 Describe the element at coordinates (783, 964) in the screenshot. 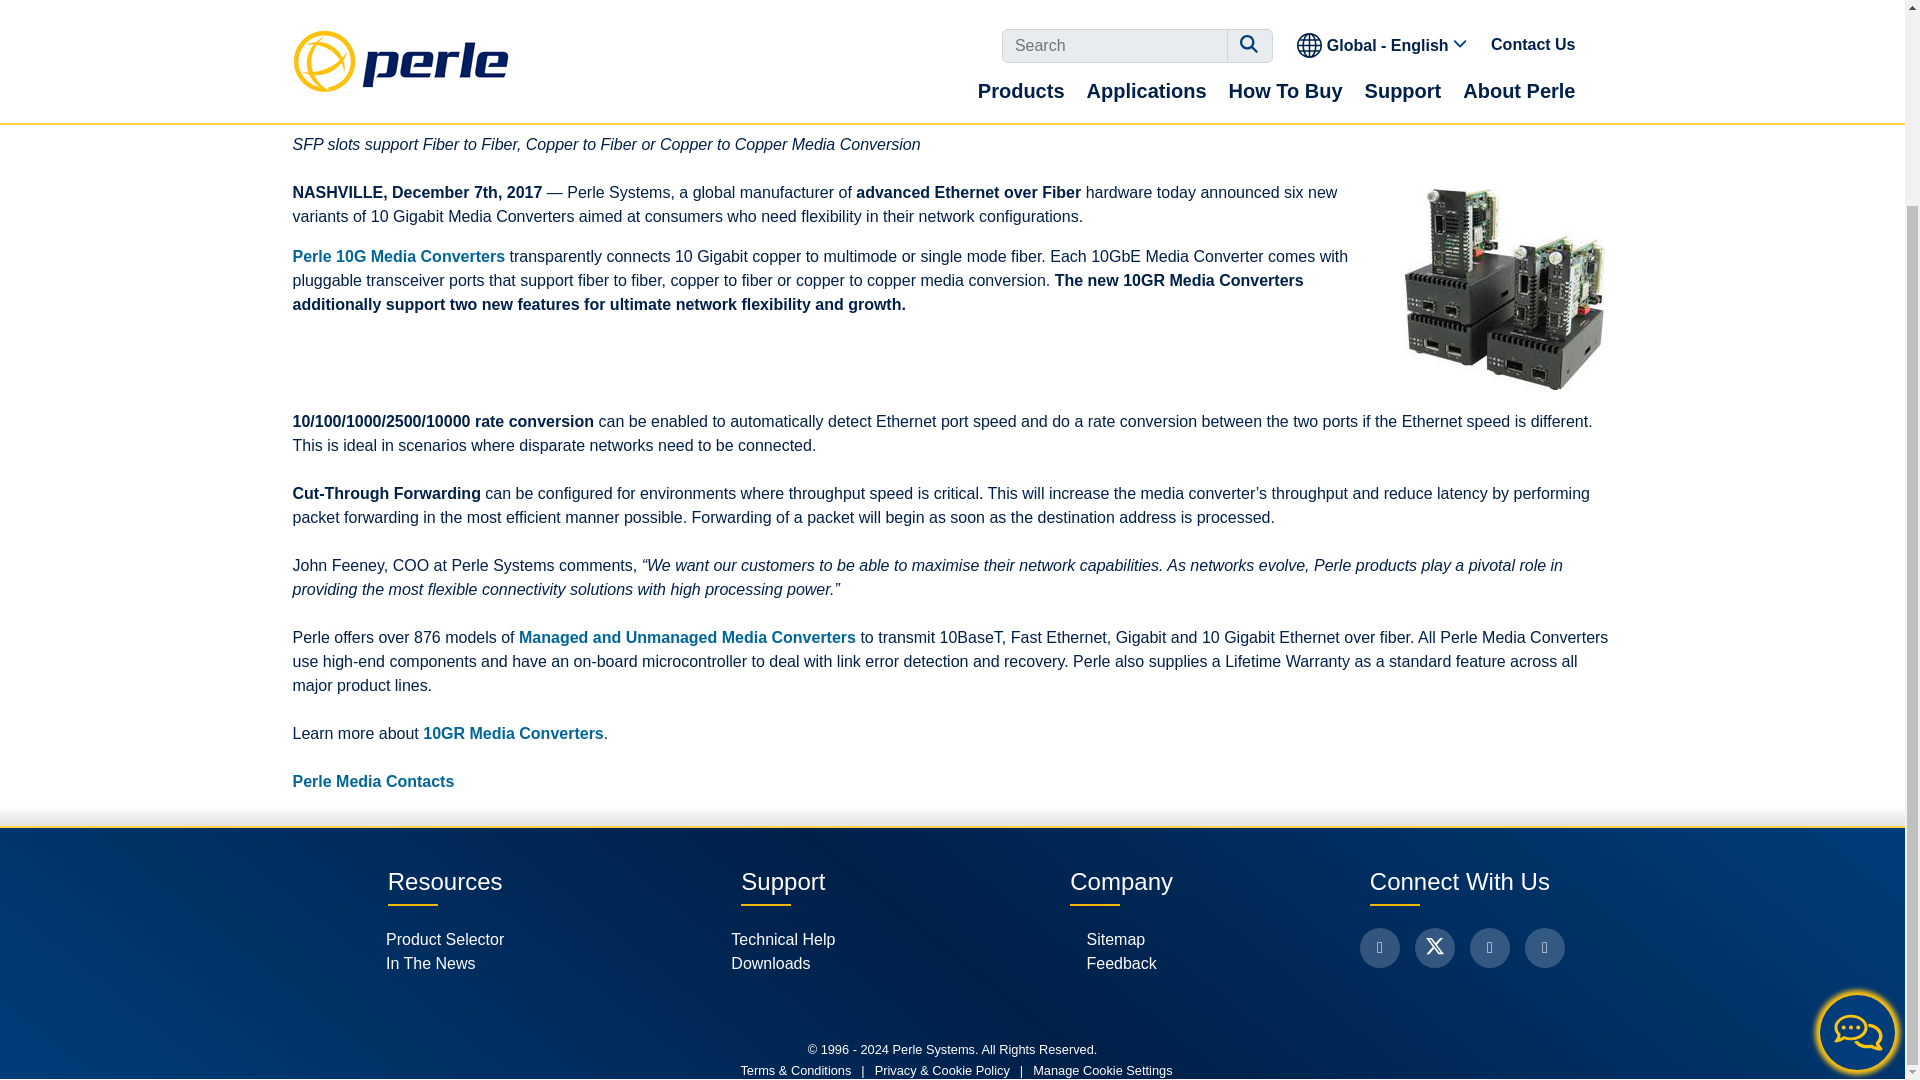

I see `Downloads` at that location.